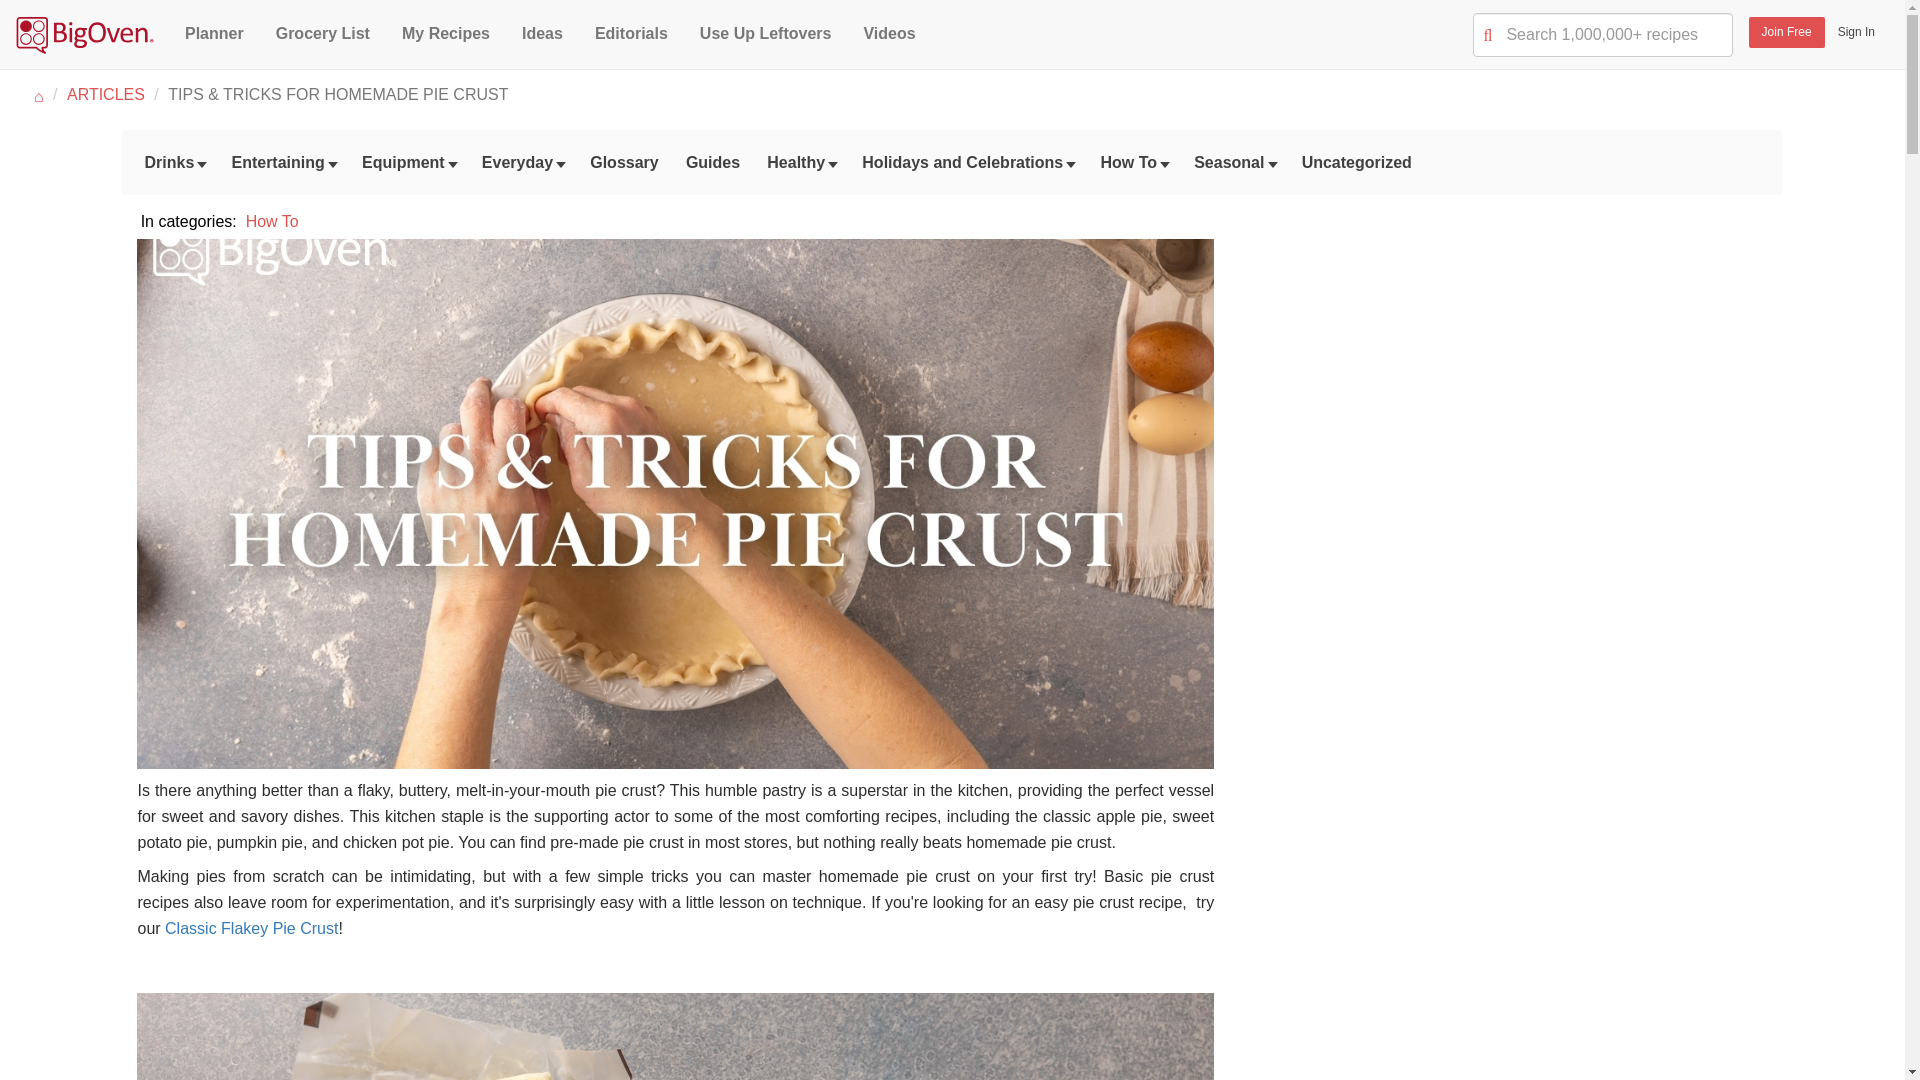 The height and width of the screenshot is (1080, 1920). I want to click on Drinks, so click(166, 162).